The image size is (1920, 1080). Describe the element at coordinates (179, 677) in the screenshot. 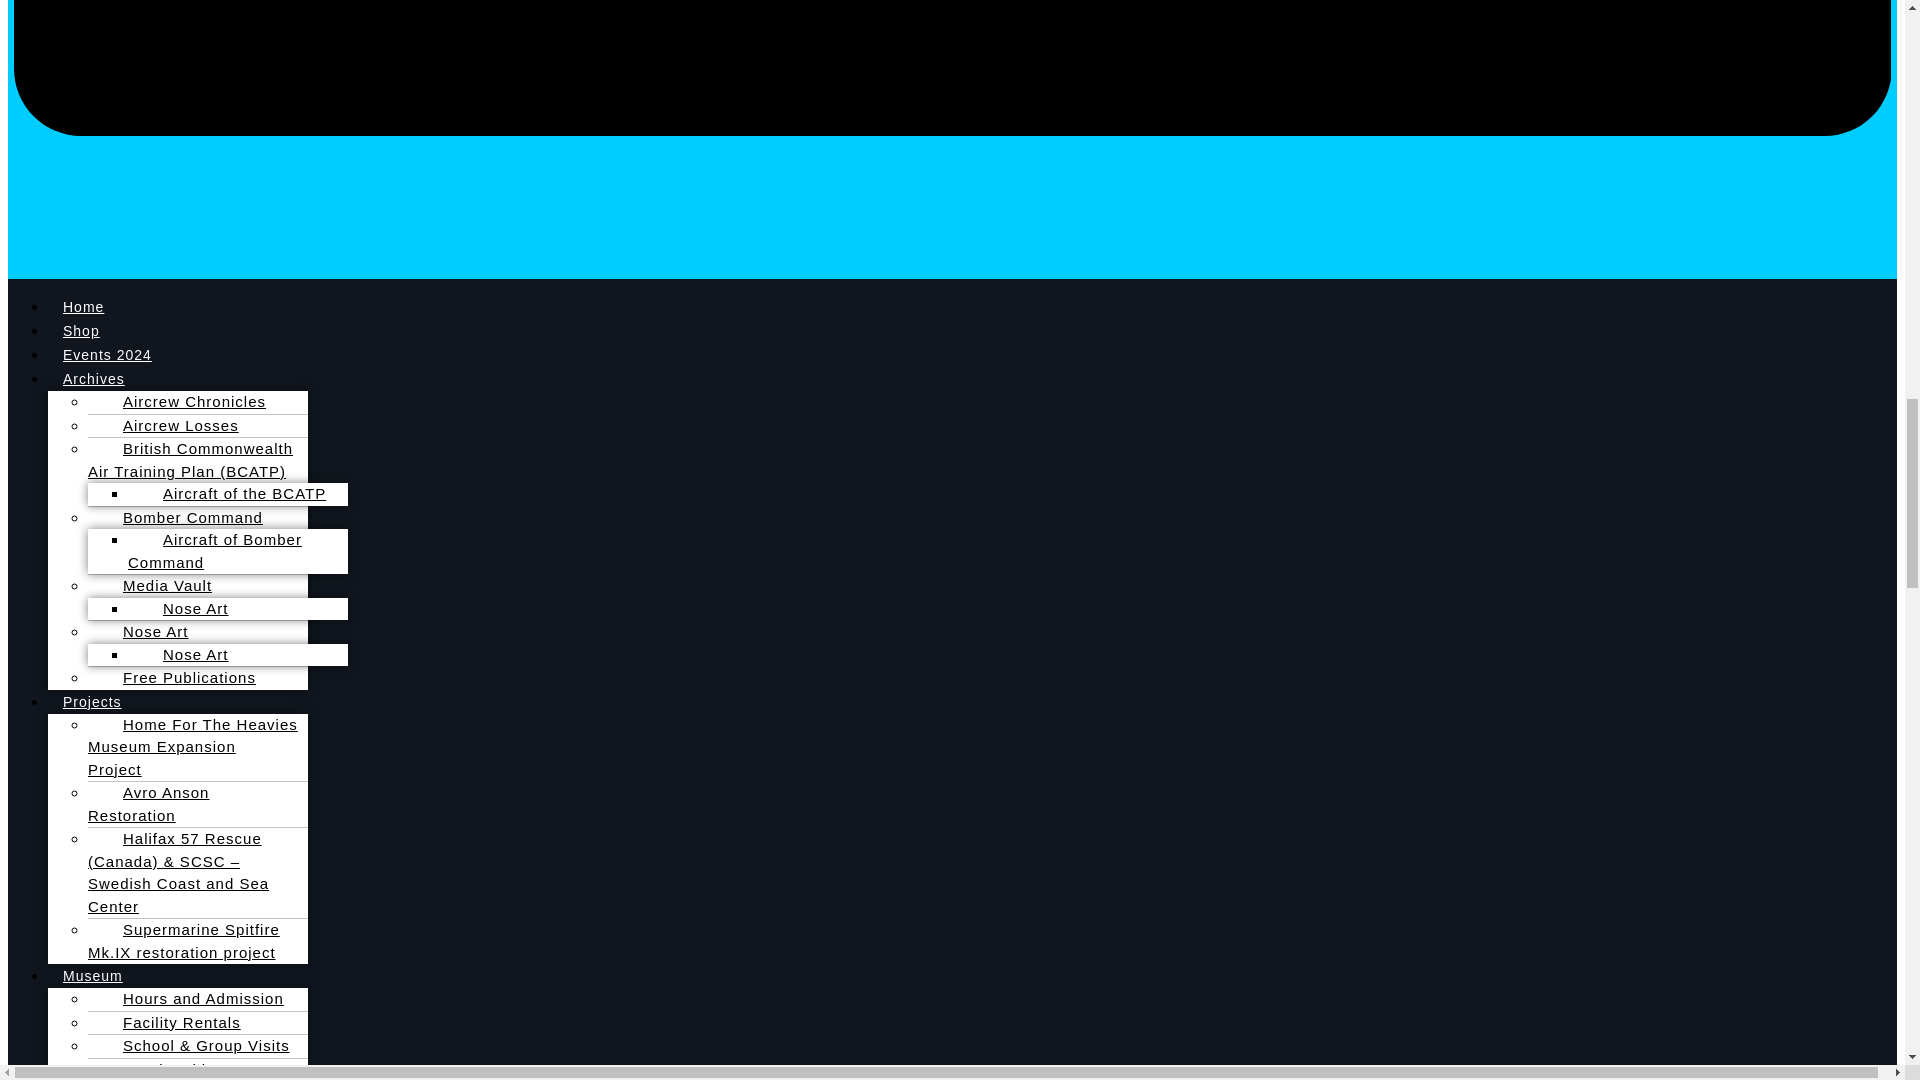

I see `Free Publications` at that location.